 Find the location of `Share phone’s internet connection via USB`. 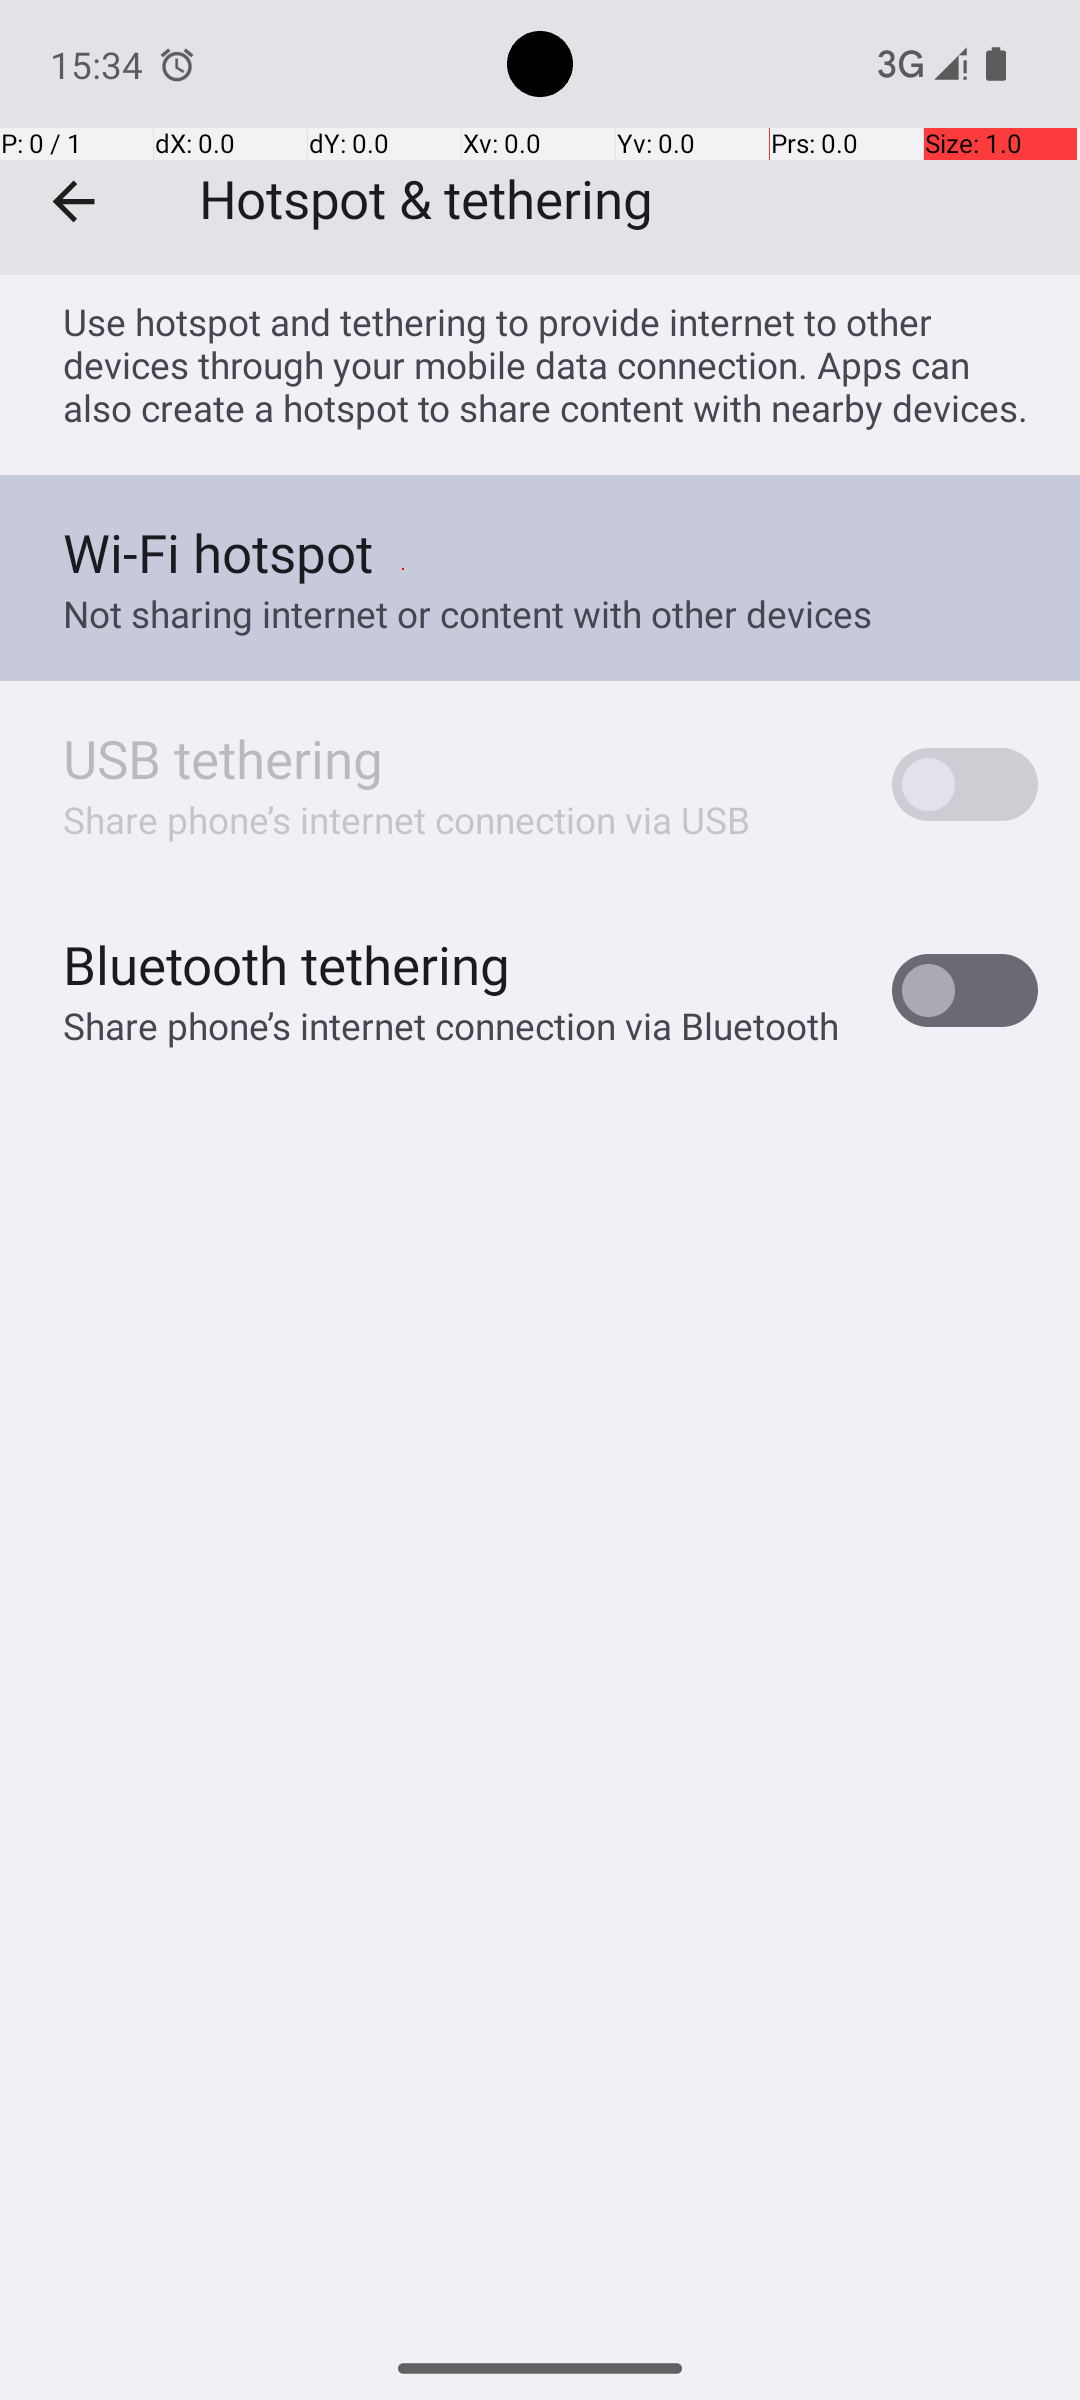

Share phone’s internet connection via USB is located at coordinates (407, 820).